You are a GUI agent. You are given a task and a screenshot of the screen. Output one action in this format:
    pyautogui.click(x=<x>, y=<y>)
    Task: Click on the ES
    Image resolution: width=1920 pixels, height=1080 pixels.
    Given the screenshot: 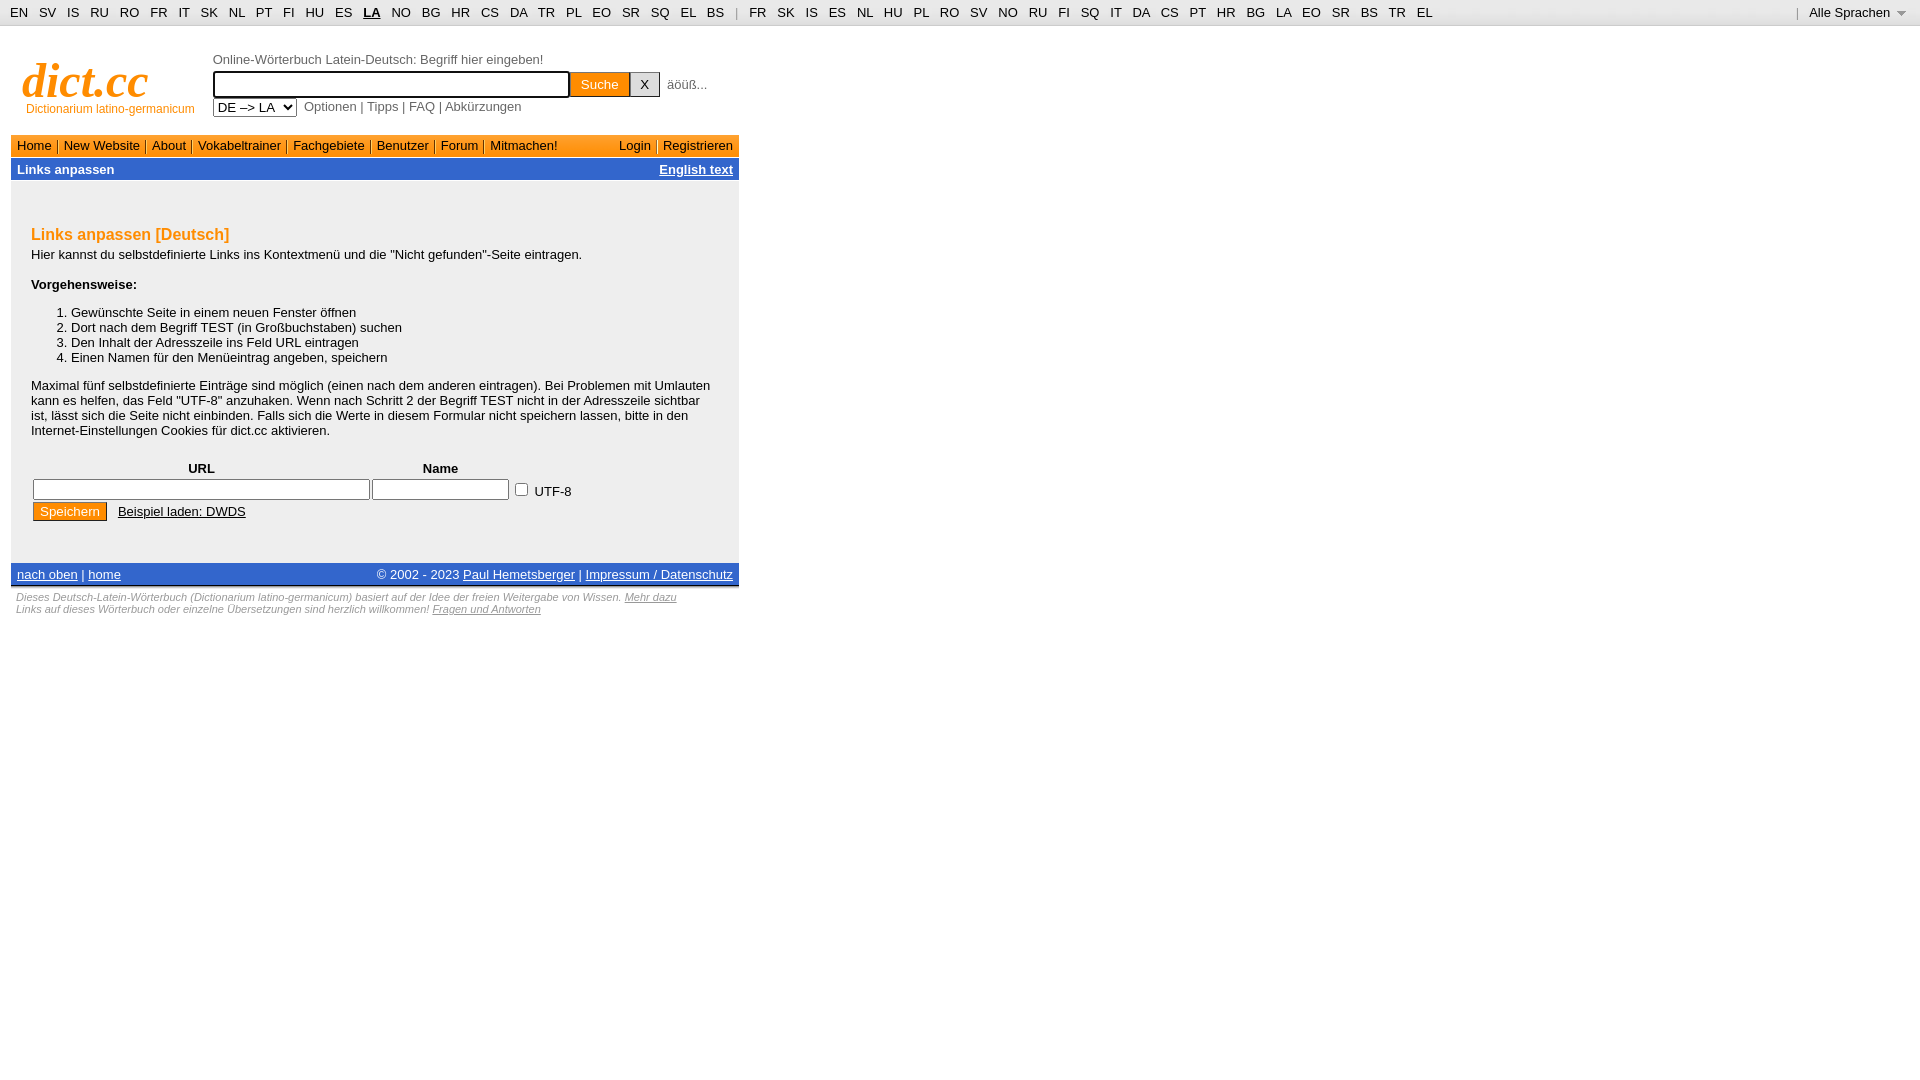 What is the action you would take?
    pyautogui.click(x=838, y=12)
    